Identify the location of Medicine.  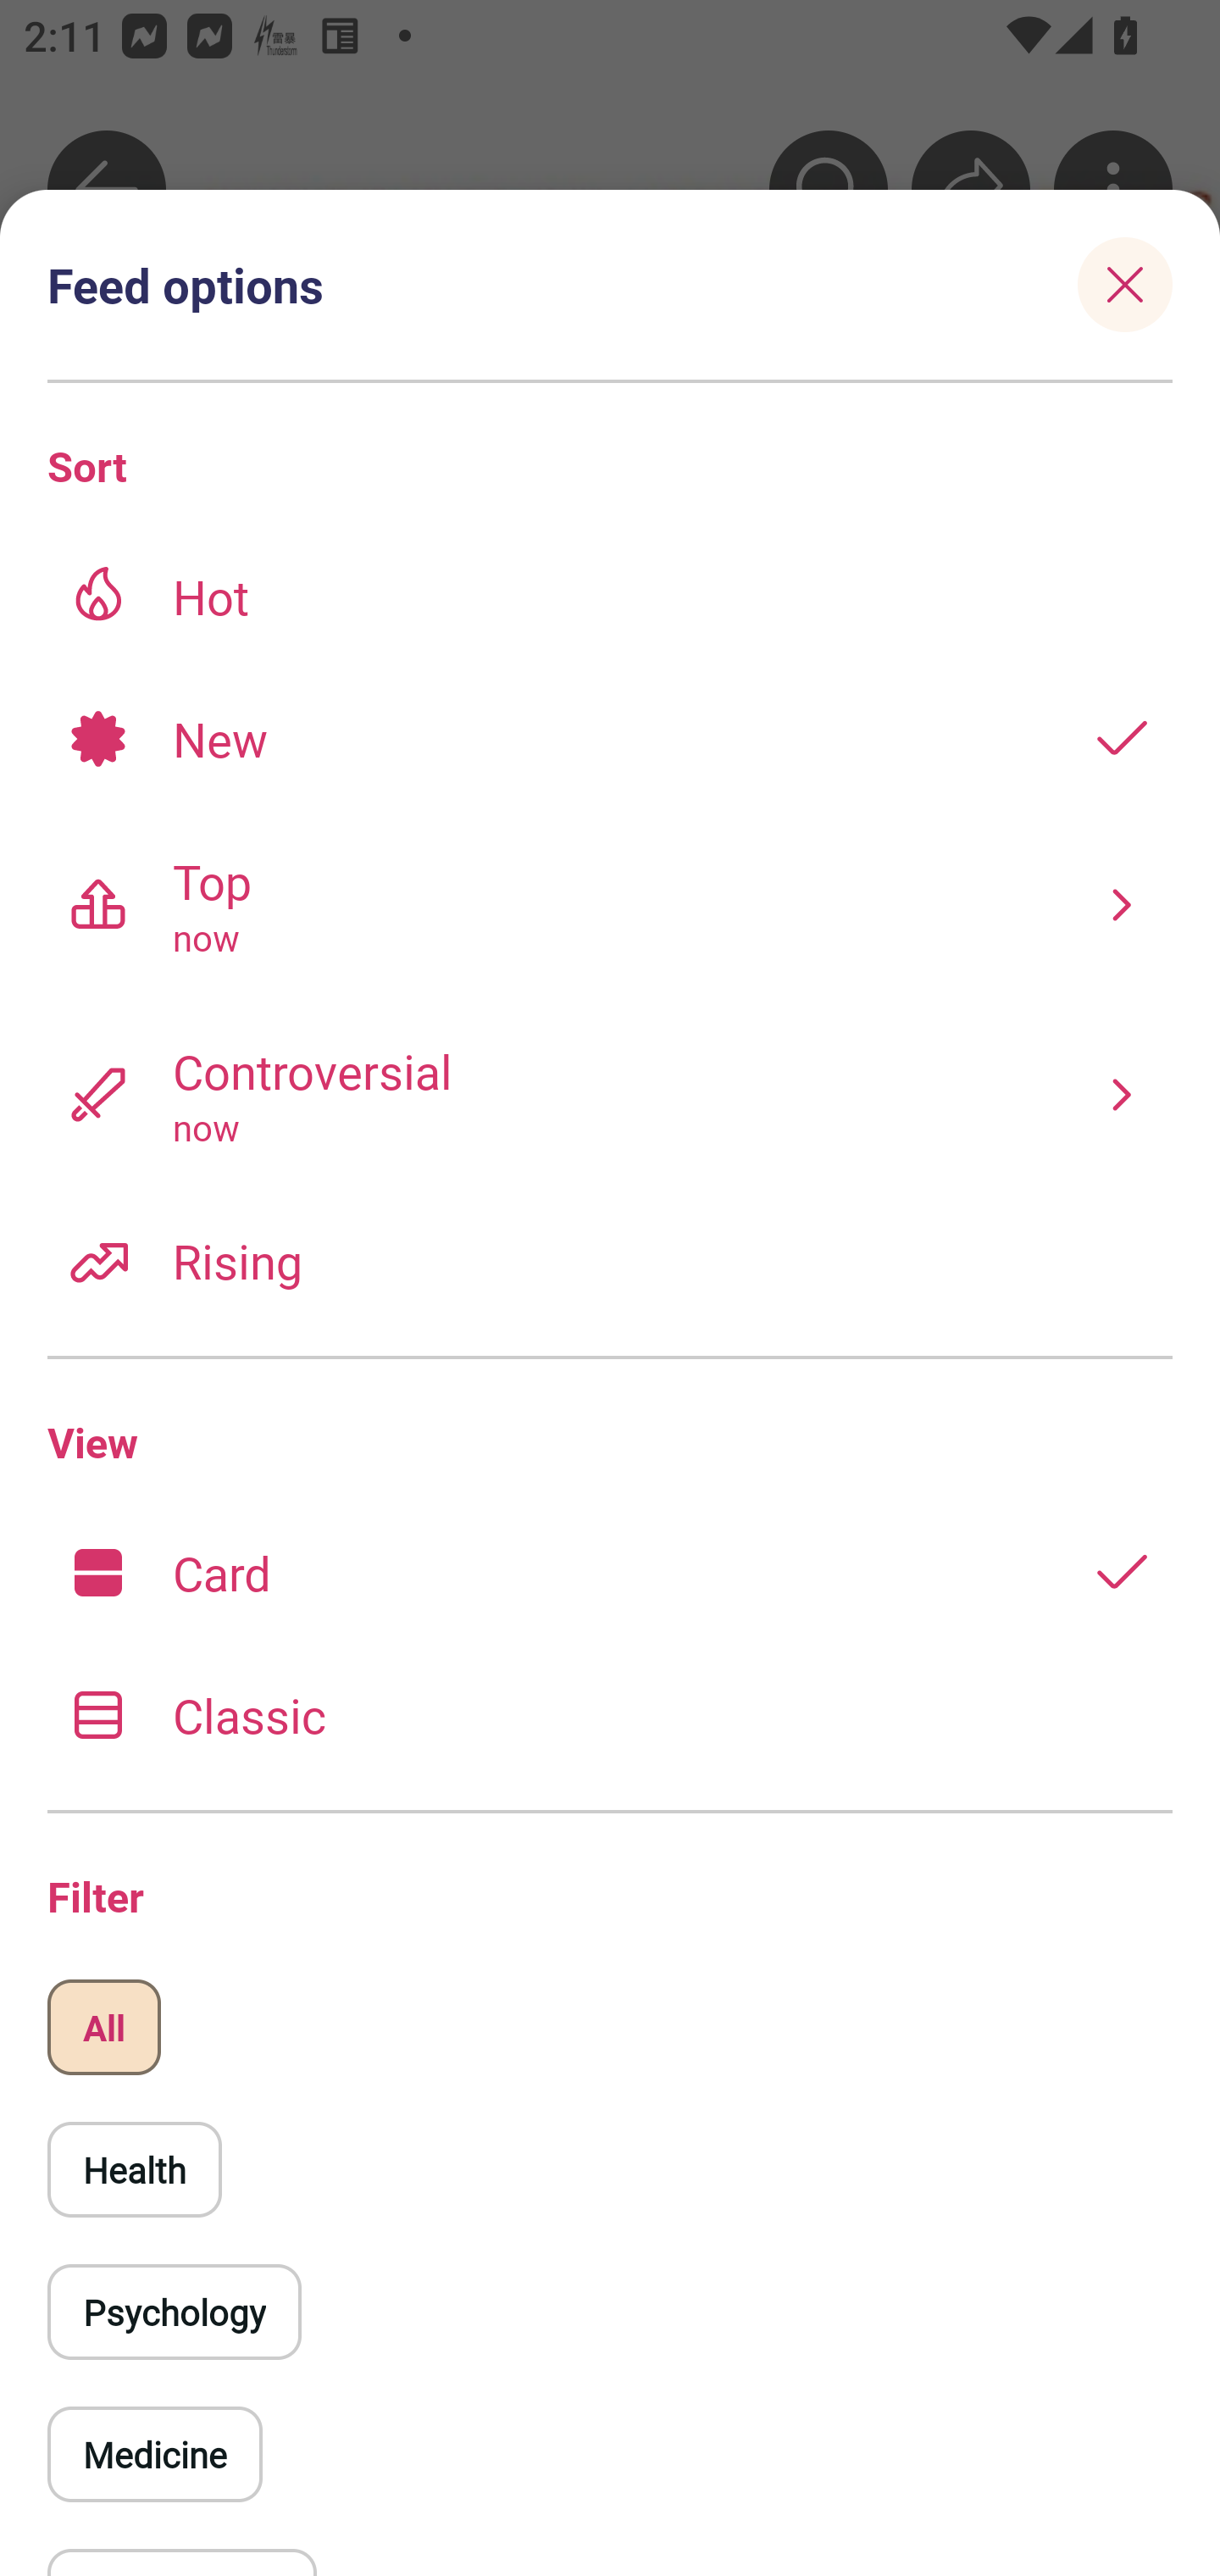
(154, 2454).